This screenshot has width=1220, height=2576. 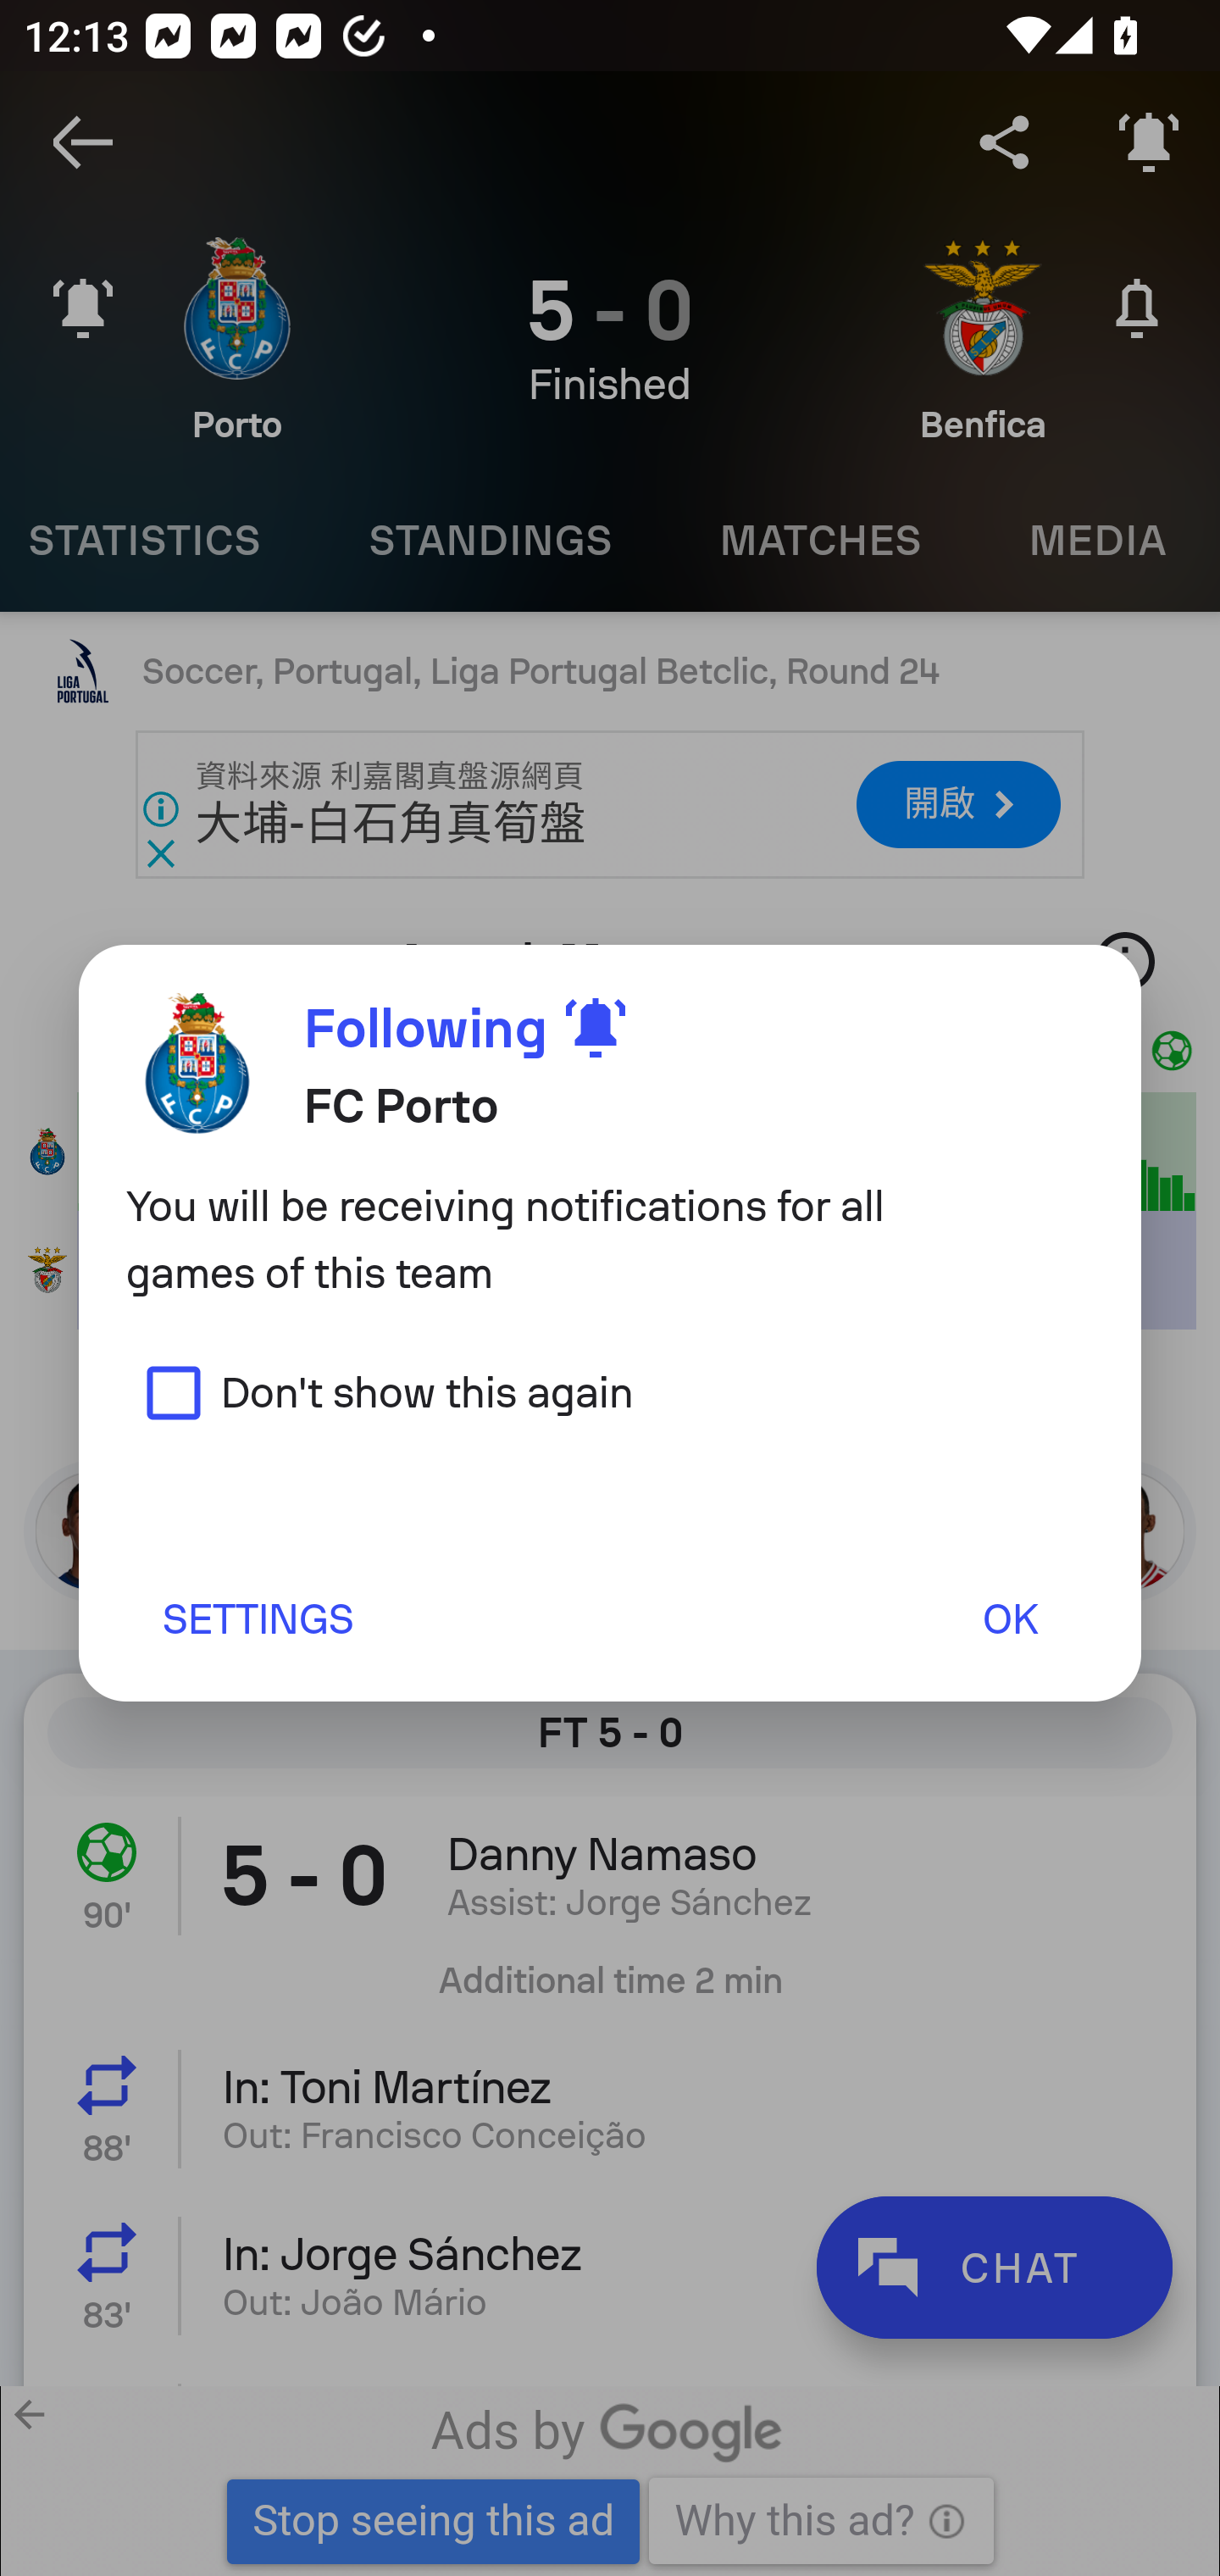 I want to click on OK, so click(x=1010, y=1618).